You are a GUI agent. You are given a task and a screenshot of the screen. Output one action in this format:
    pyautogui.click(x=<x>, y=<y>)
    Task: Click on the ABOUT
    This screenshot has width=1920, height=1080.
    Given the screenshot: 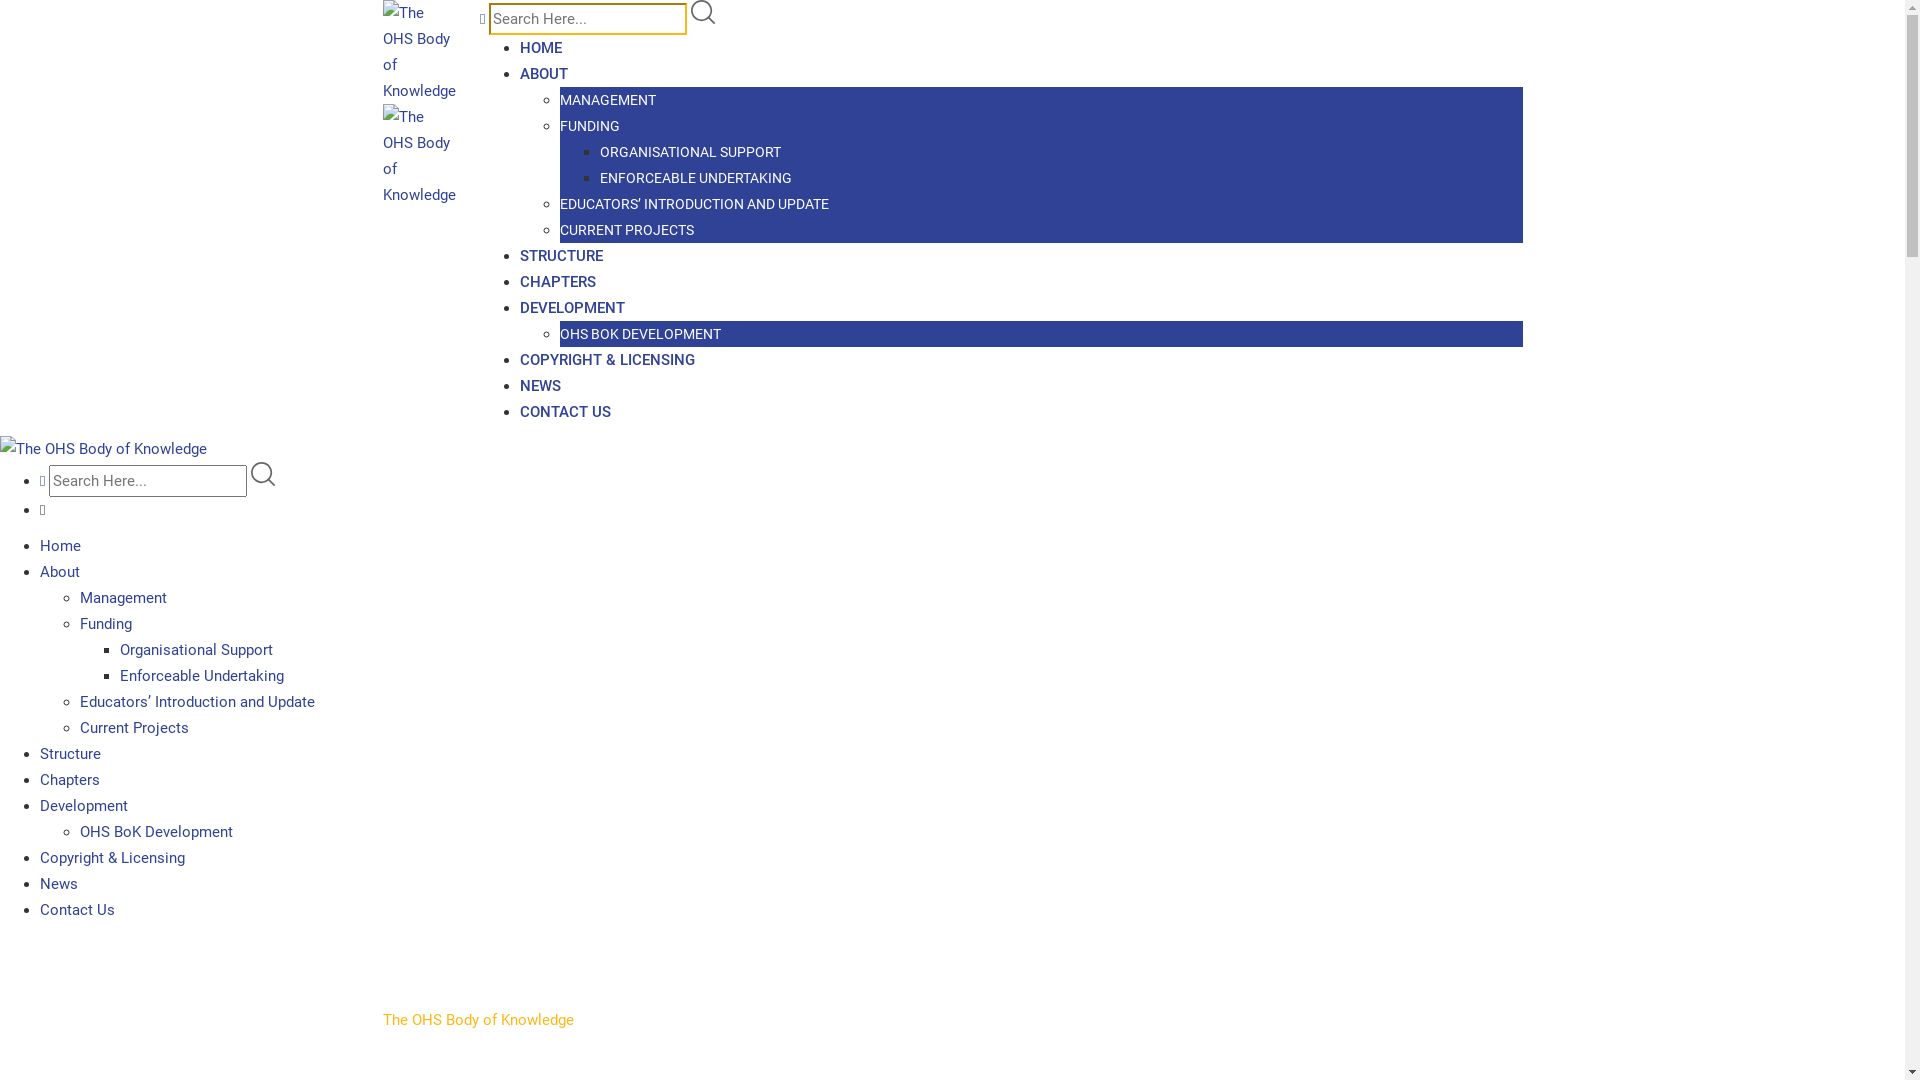 What is the action you would take?
    pyautogui.click(x=544, y=74)
    